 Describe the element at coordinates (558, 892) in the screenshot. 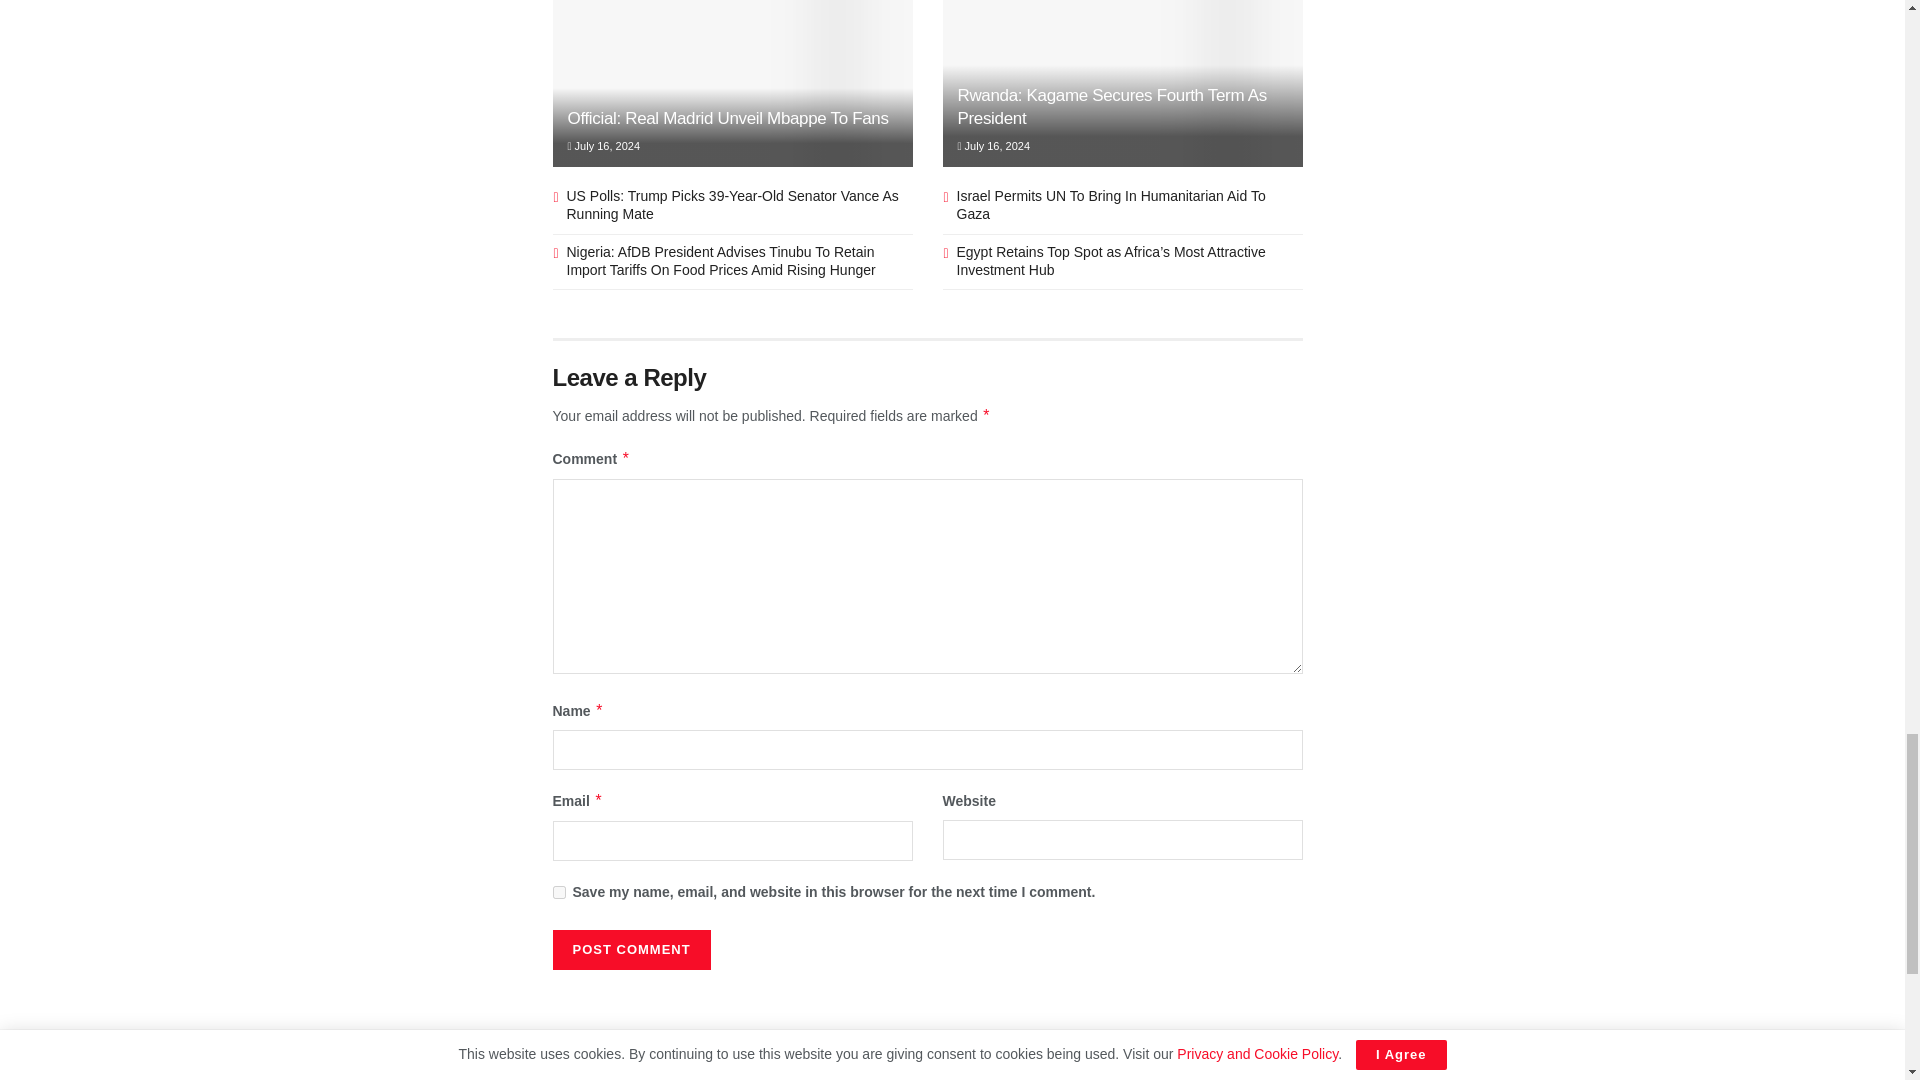

I see `yes` at that location.